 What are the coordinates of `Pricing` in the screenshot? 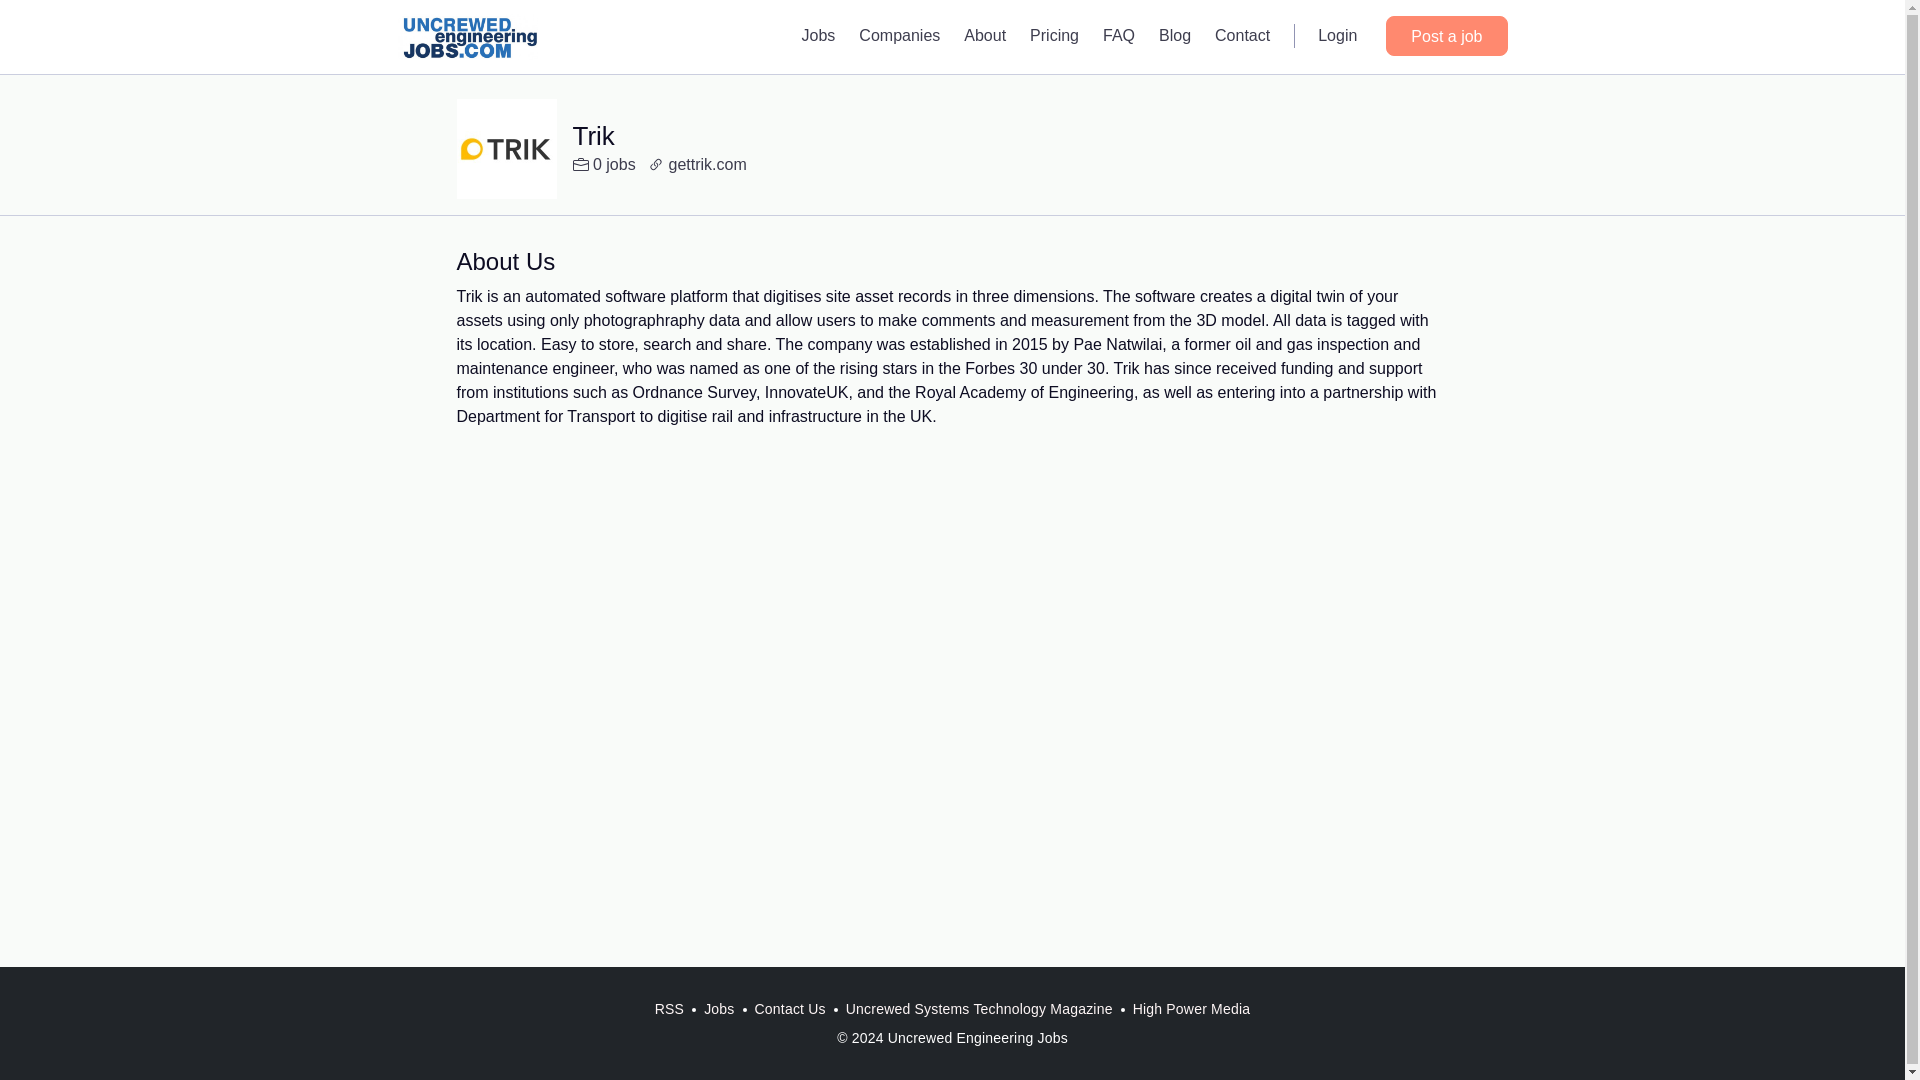 It's located at (1054, 35).